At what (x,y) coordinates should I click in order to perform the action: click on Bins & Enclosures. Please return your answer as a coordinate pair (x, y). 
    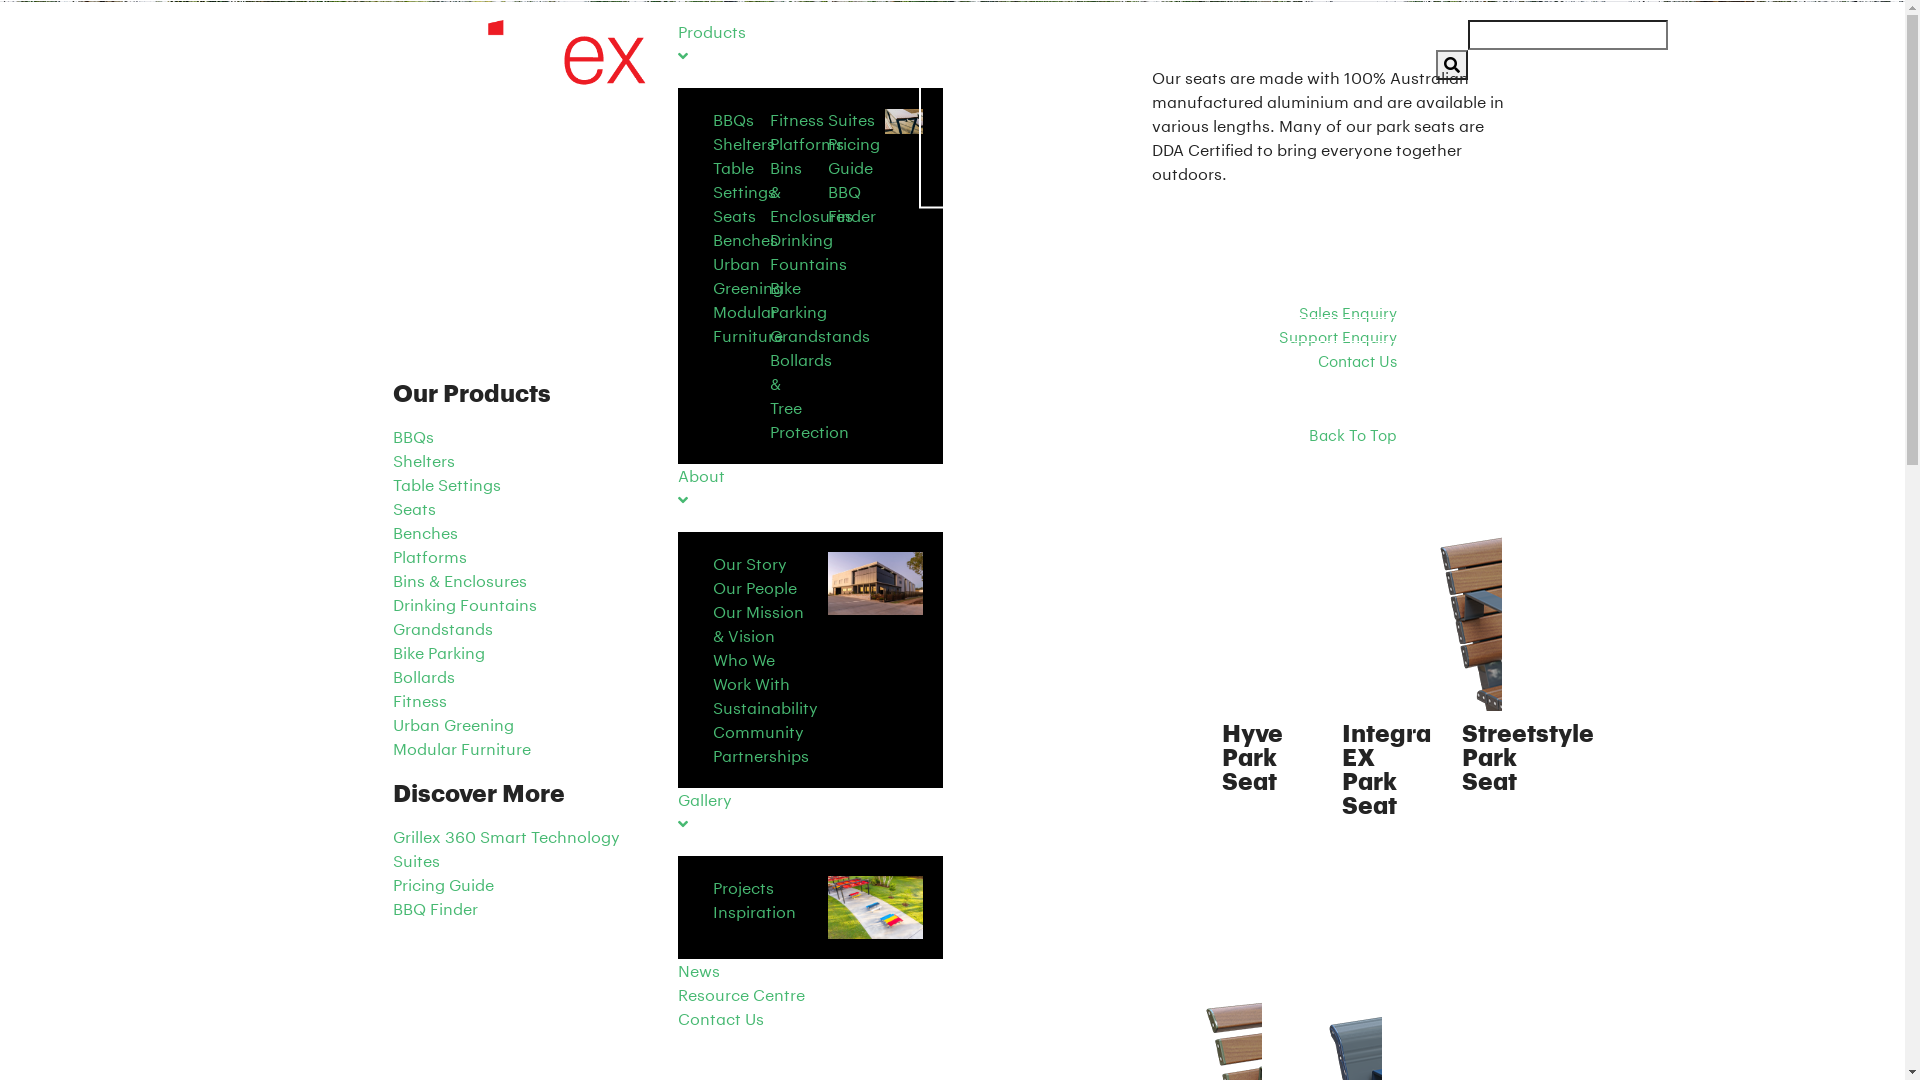
    Looking at the image, I should click on (812, 192).